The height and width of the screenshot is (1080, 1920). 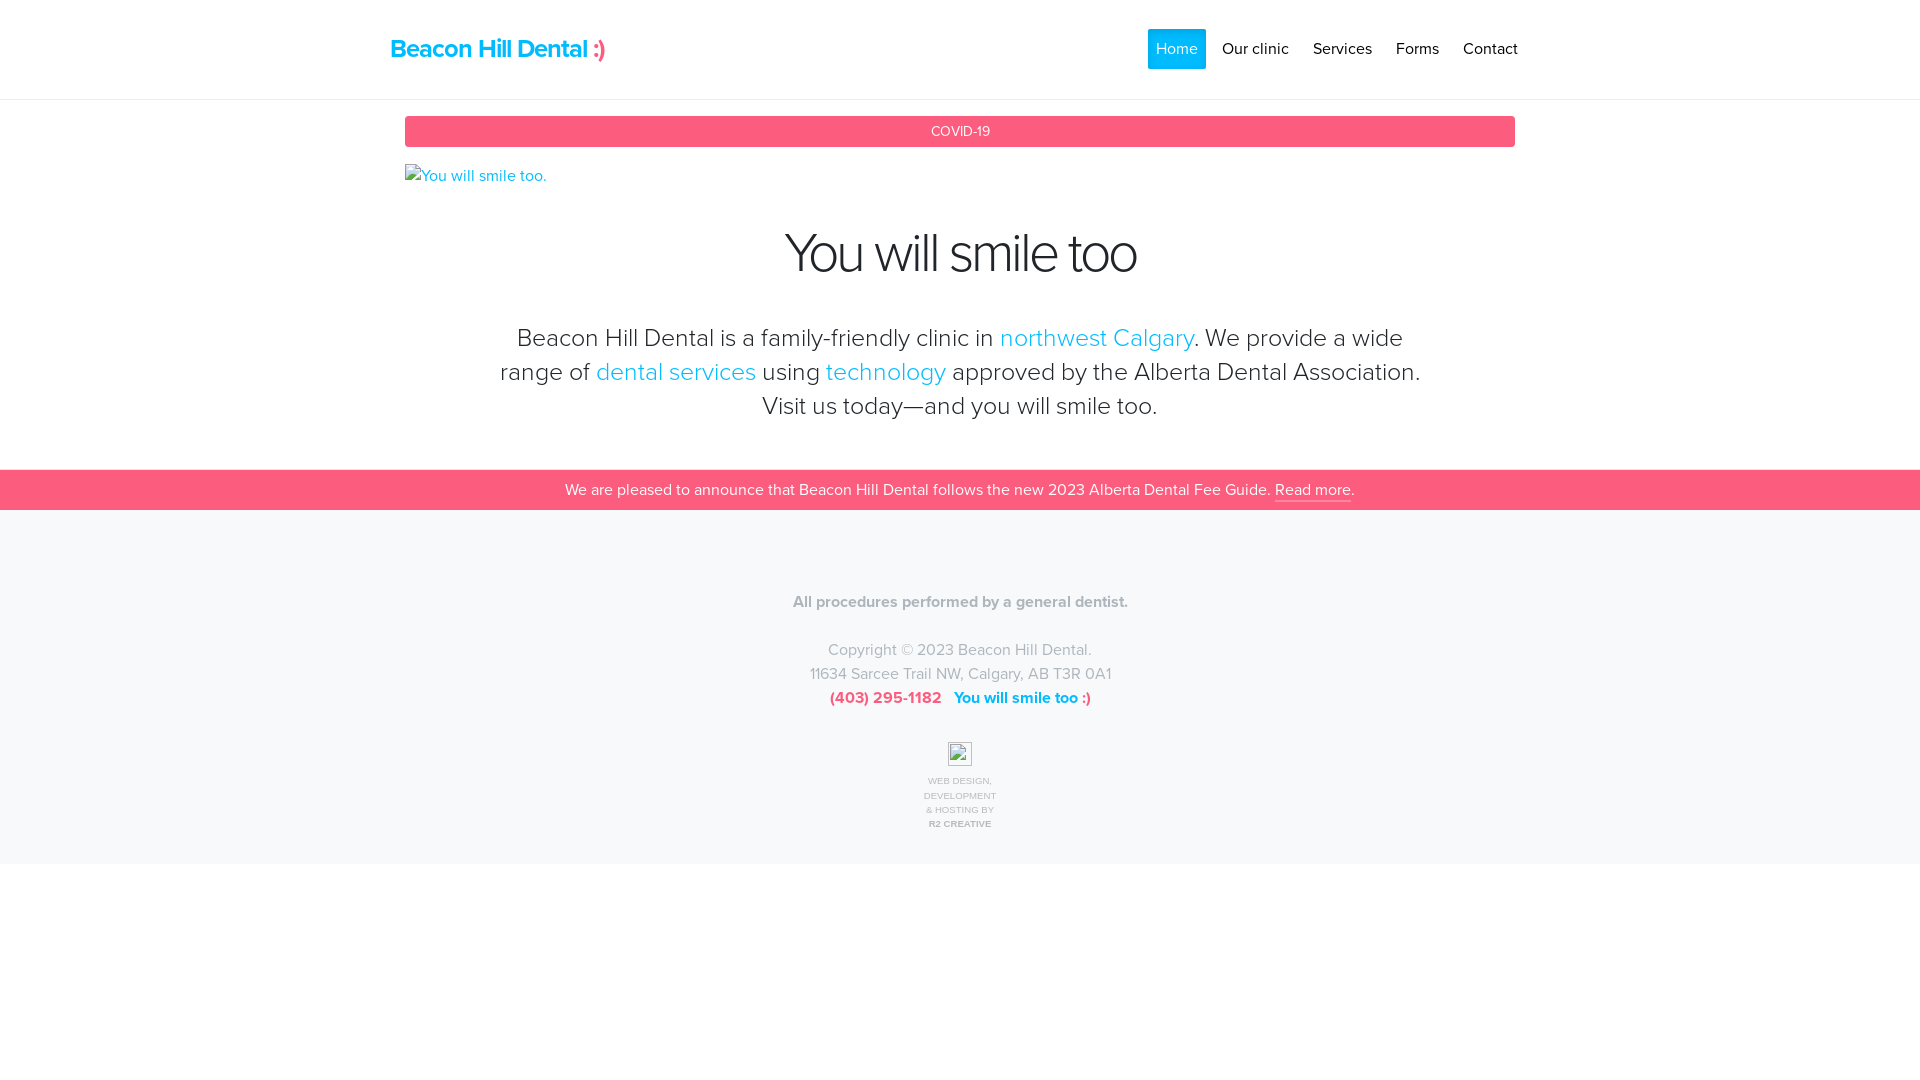 What do you see at coordinates (886, 372) in the screenshot?
I see `technology` at bounding box center [886, 372].